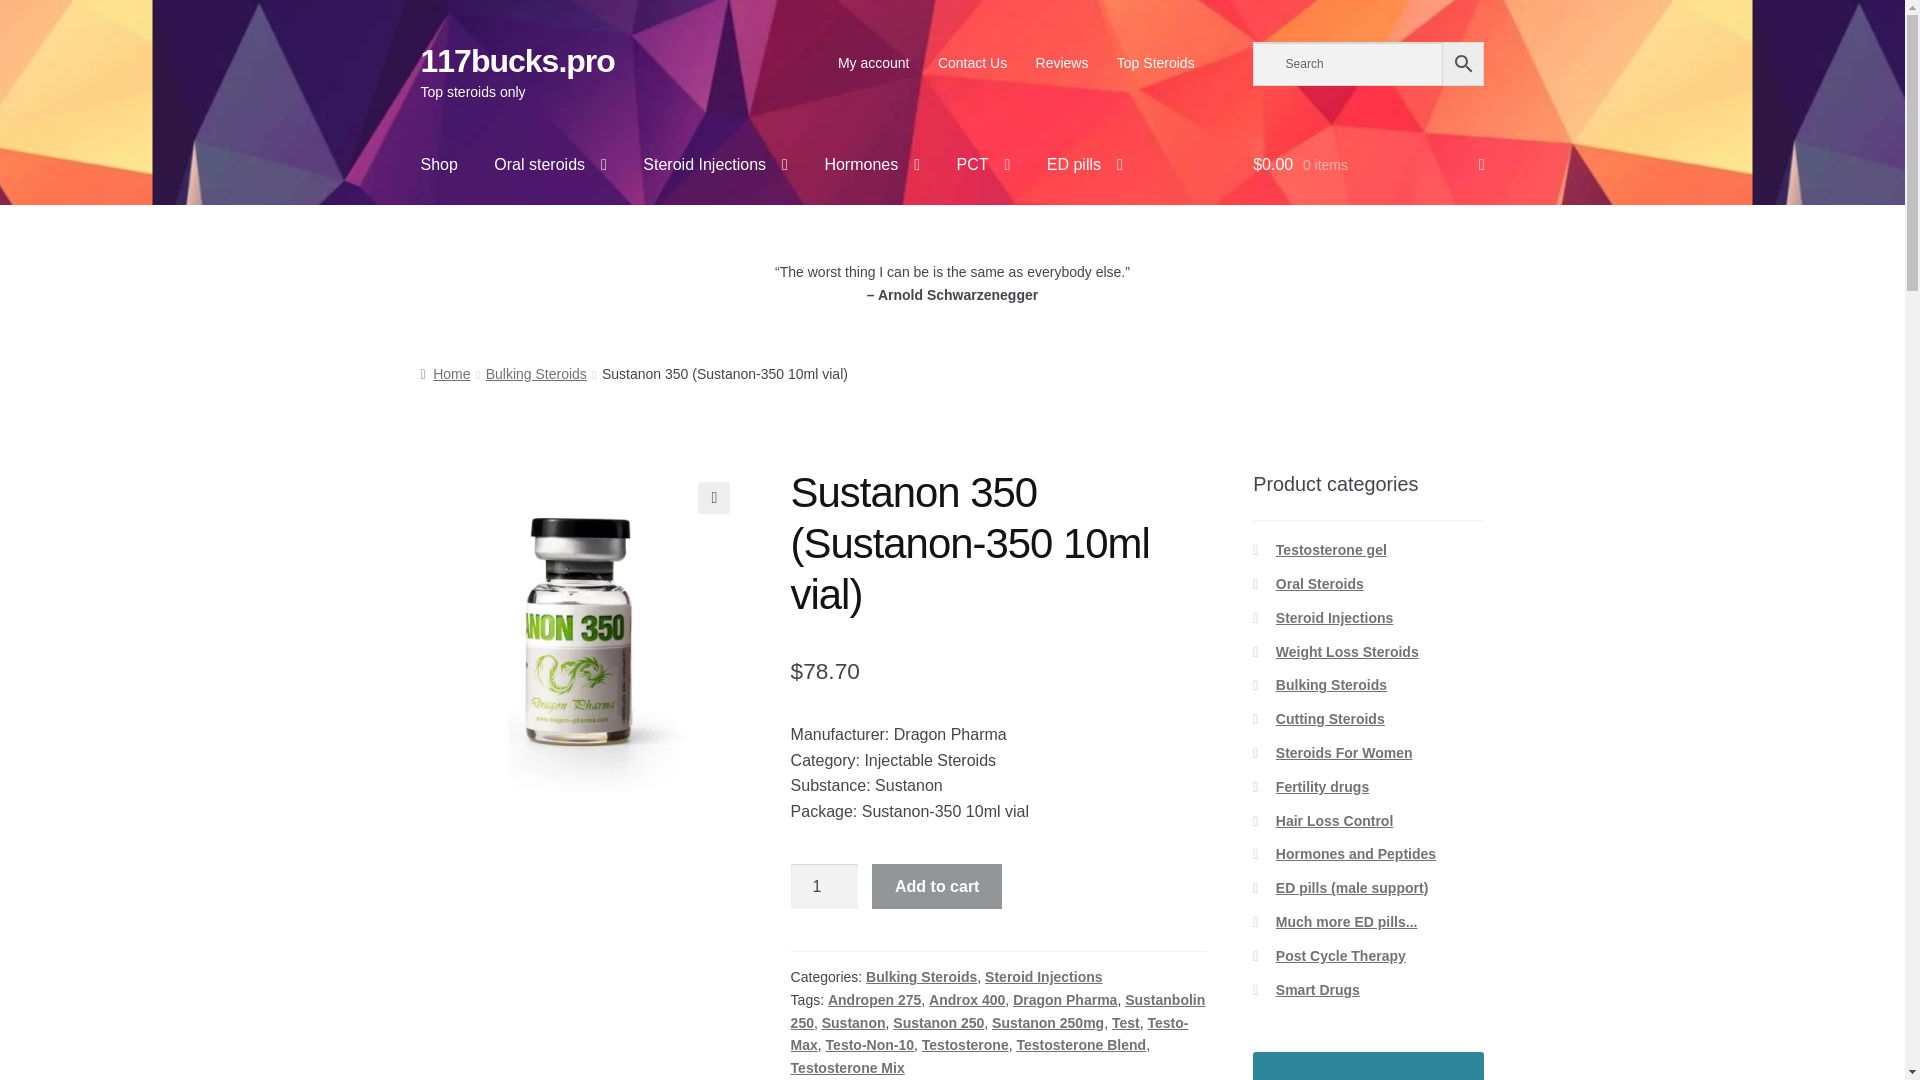 This screenshot has width=1920, height=1080. What do you see at coordinates (1062, 63) in the screenshot?
I see `Reviews` at bounding box center [1062, 63].